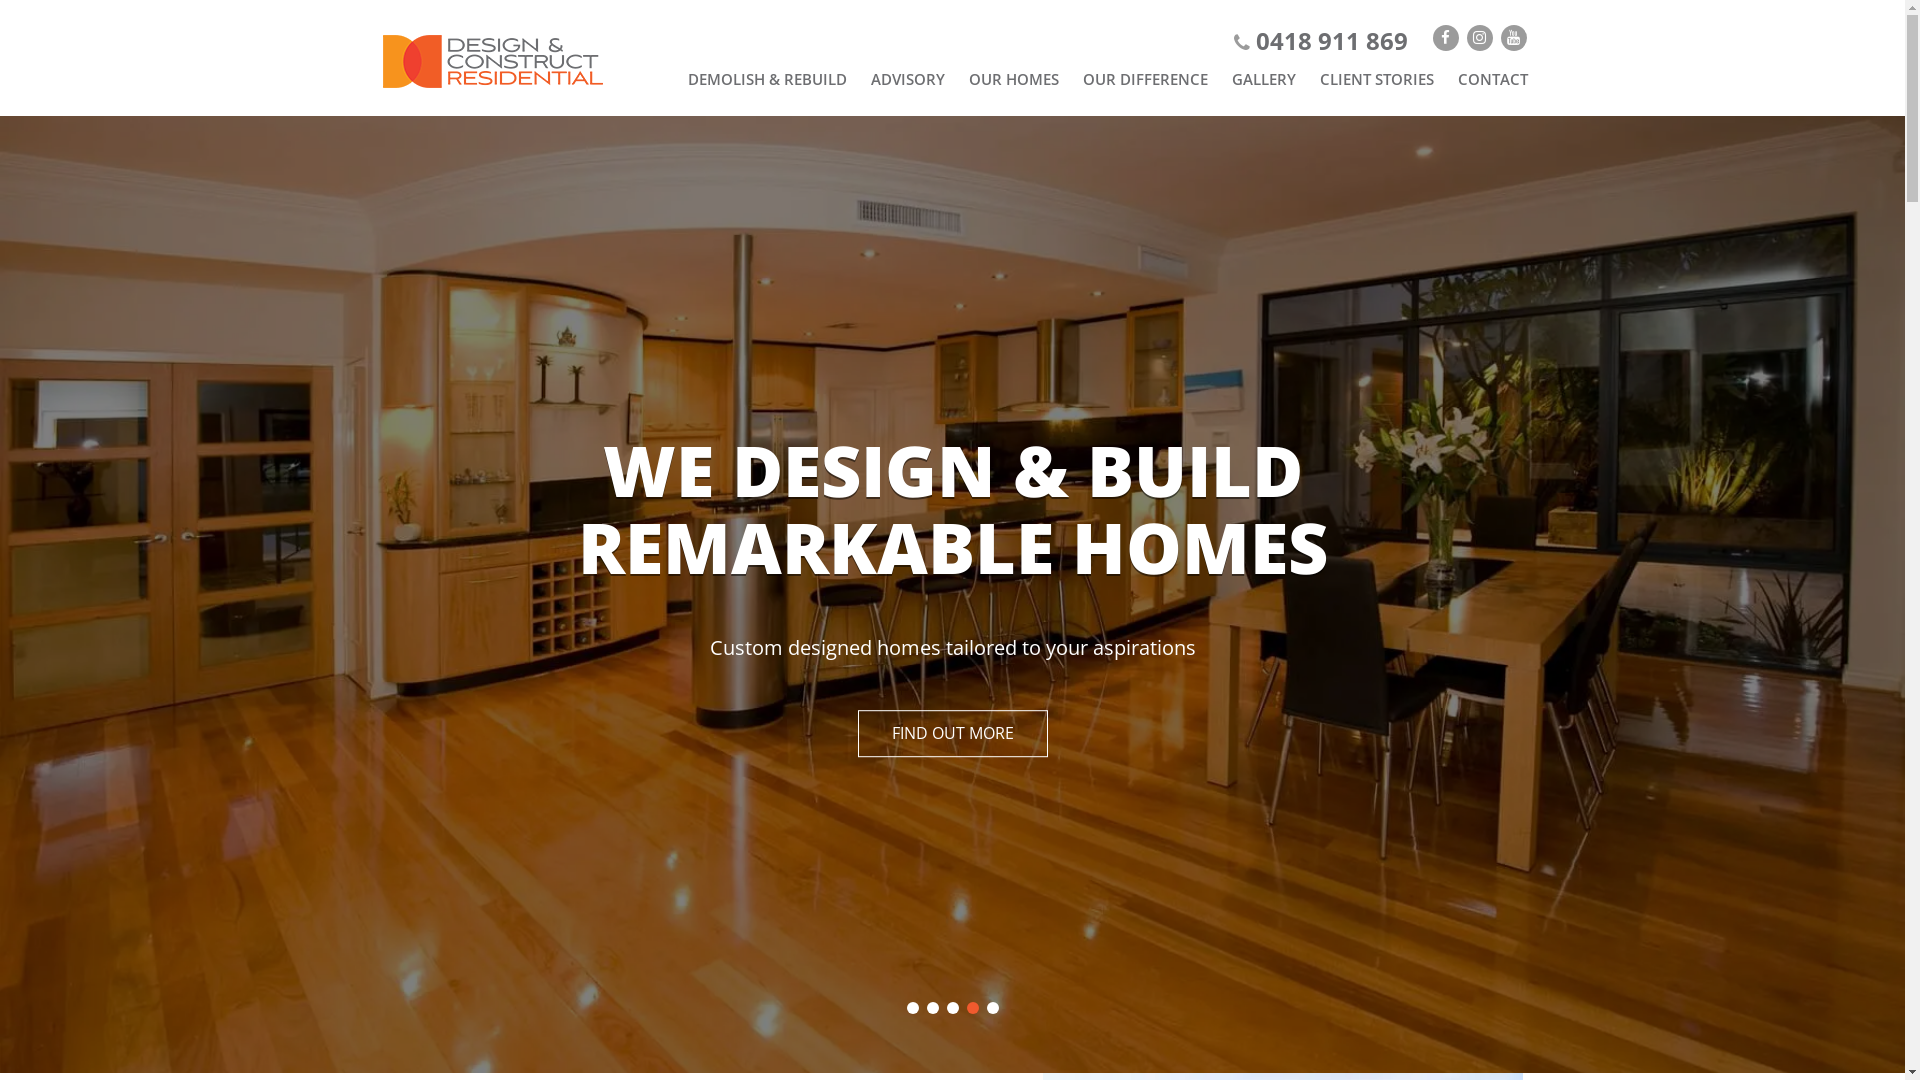 This screenshot has height=1080, width=1920. I want to click on 0418 911 869, so click(1321, 40).